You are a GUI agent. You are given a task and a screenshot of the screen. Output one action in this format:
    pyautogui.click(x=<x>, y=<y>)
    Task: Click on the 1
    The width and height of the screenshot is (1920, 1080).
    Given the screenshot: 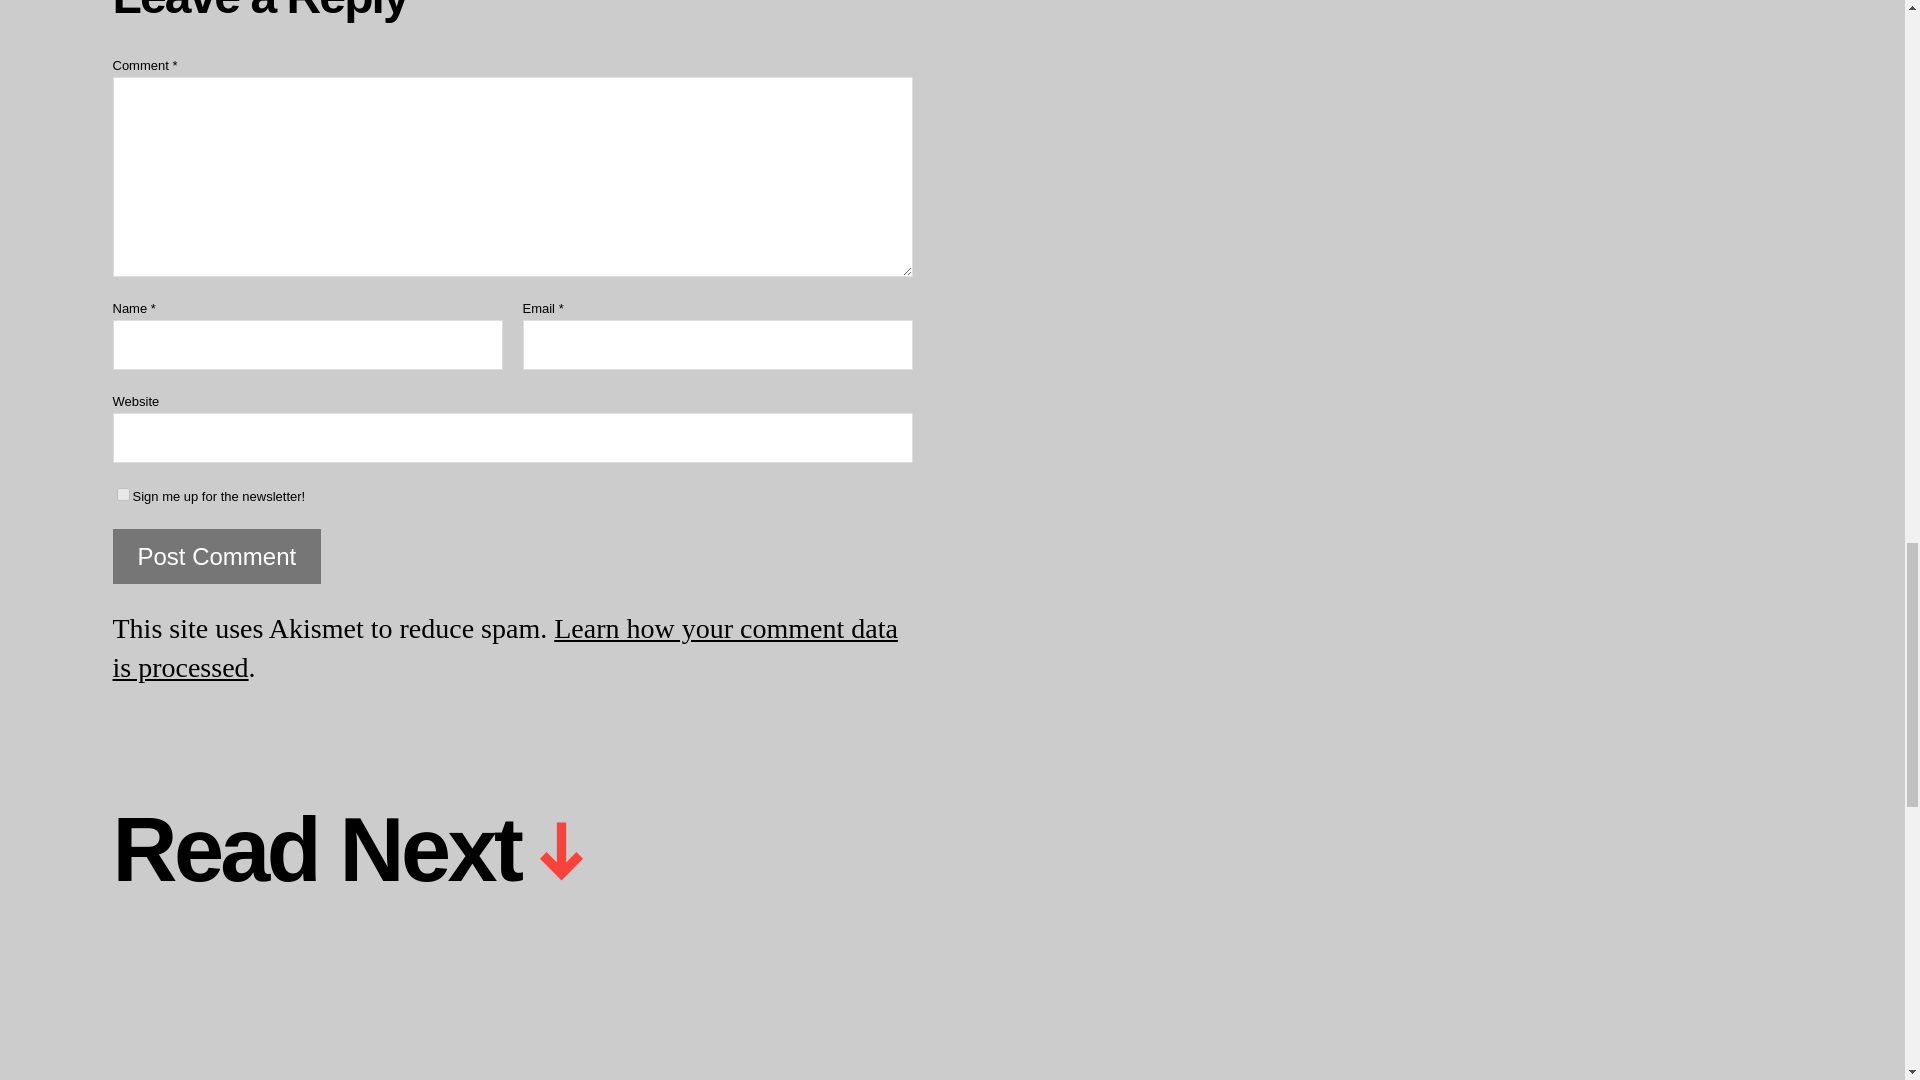 What is the action you would take?
    pyautogui.click(x=122, y=494)
    